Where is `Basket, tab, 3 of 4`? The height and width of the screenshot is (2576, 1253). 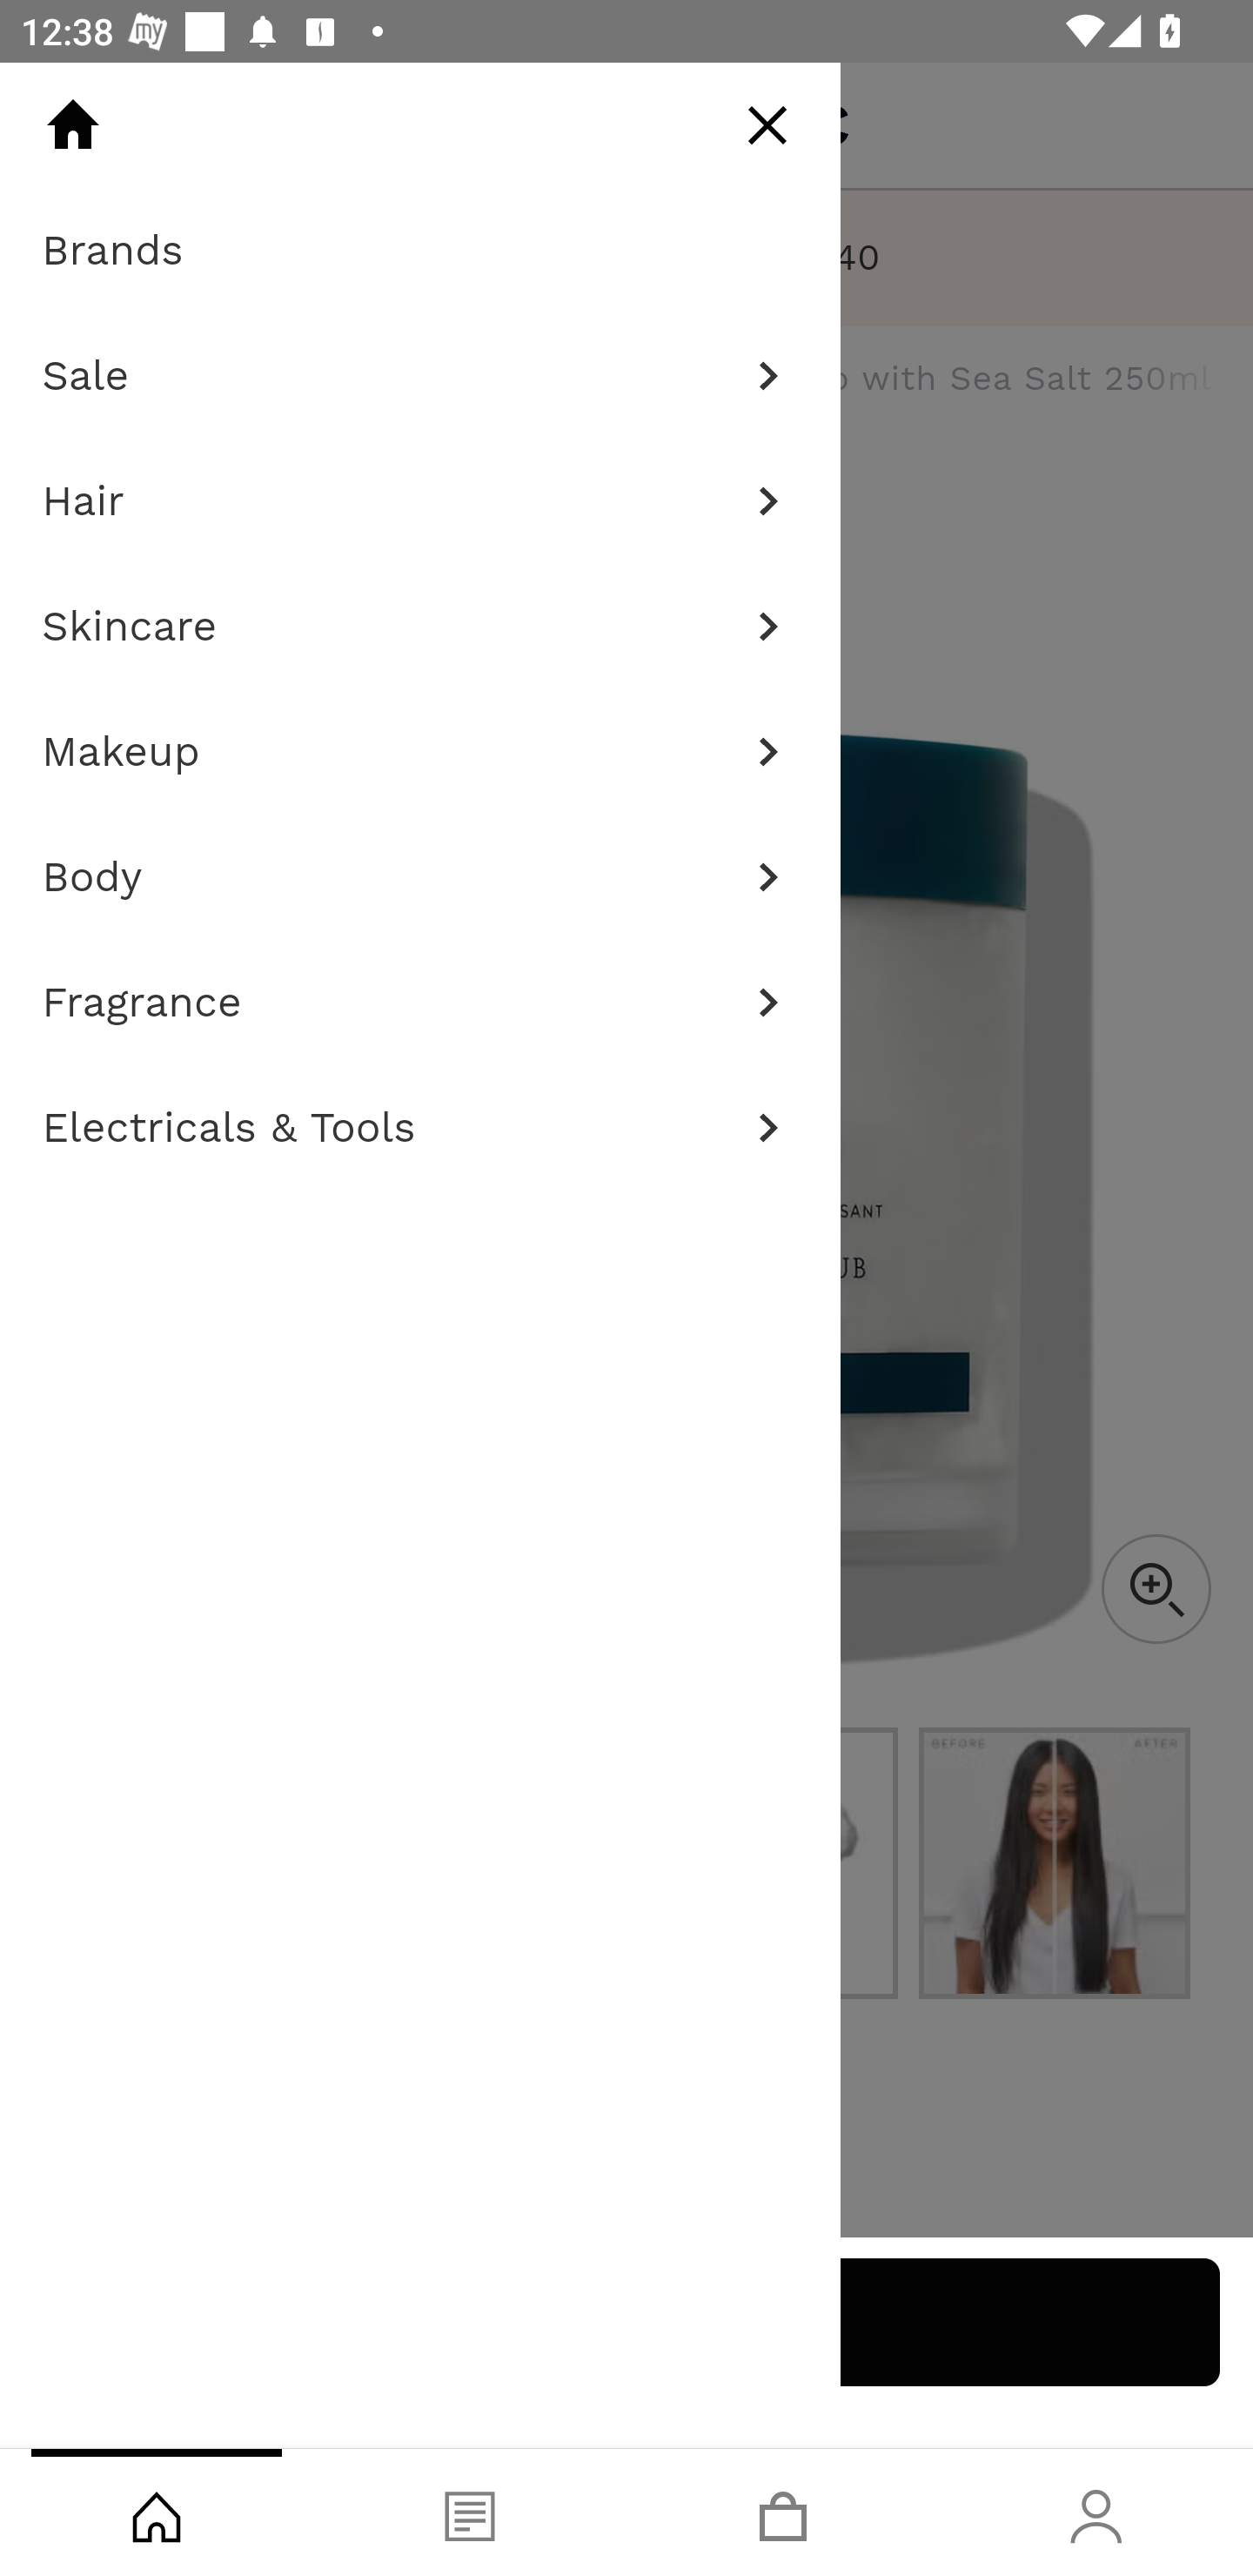 Basket, tab, 3 of 4 is located at coordinates (783, 2512).